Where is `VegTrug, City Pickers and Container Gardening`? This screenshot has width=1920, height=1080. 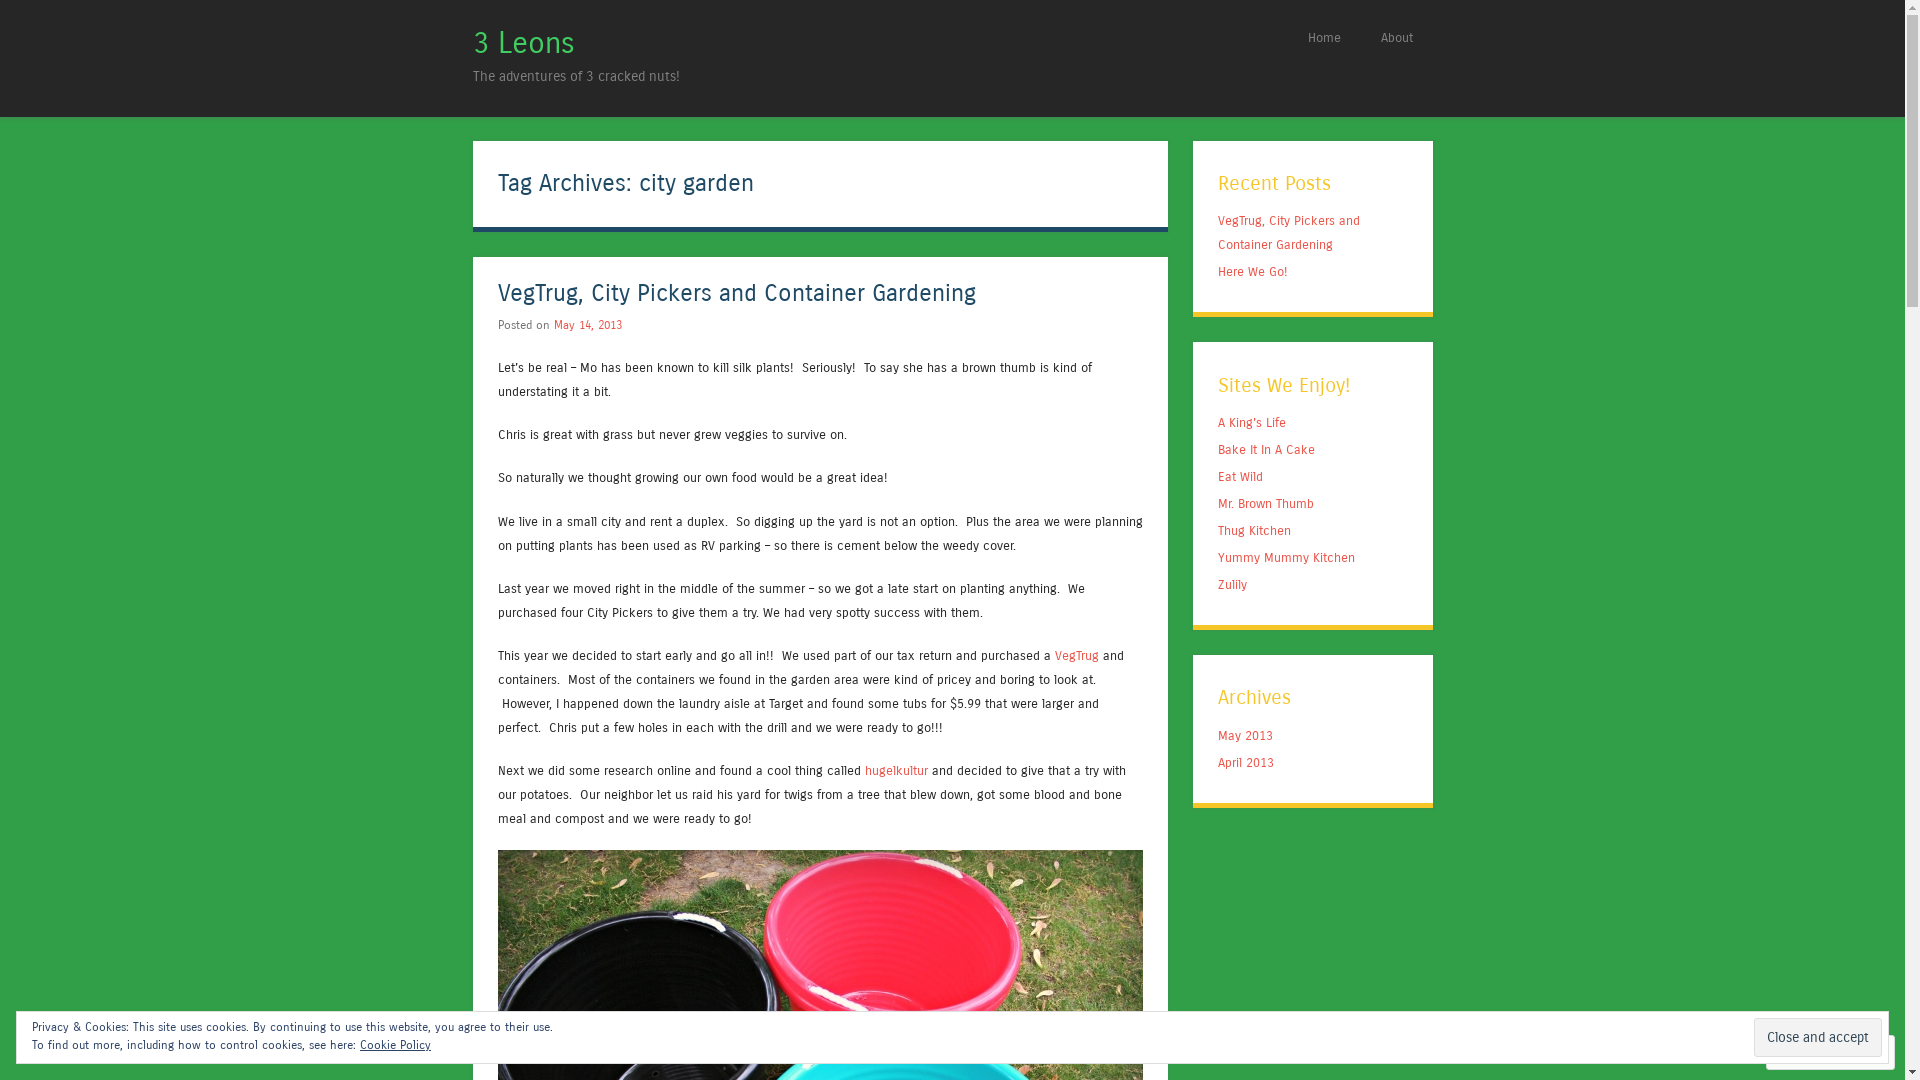
VegTrug, City Pickers and Container Gardening is located at coordinates (1289, 232).